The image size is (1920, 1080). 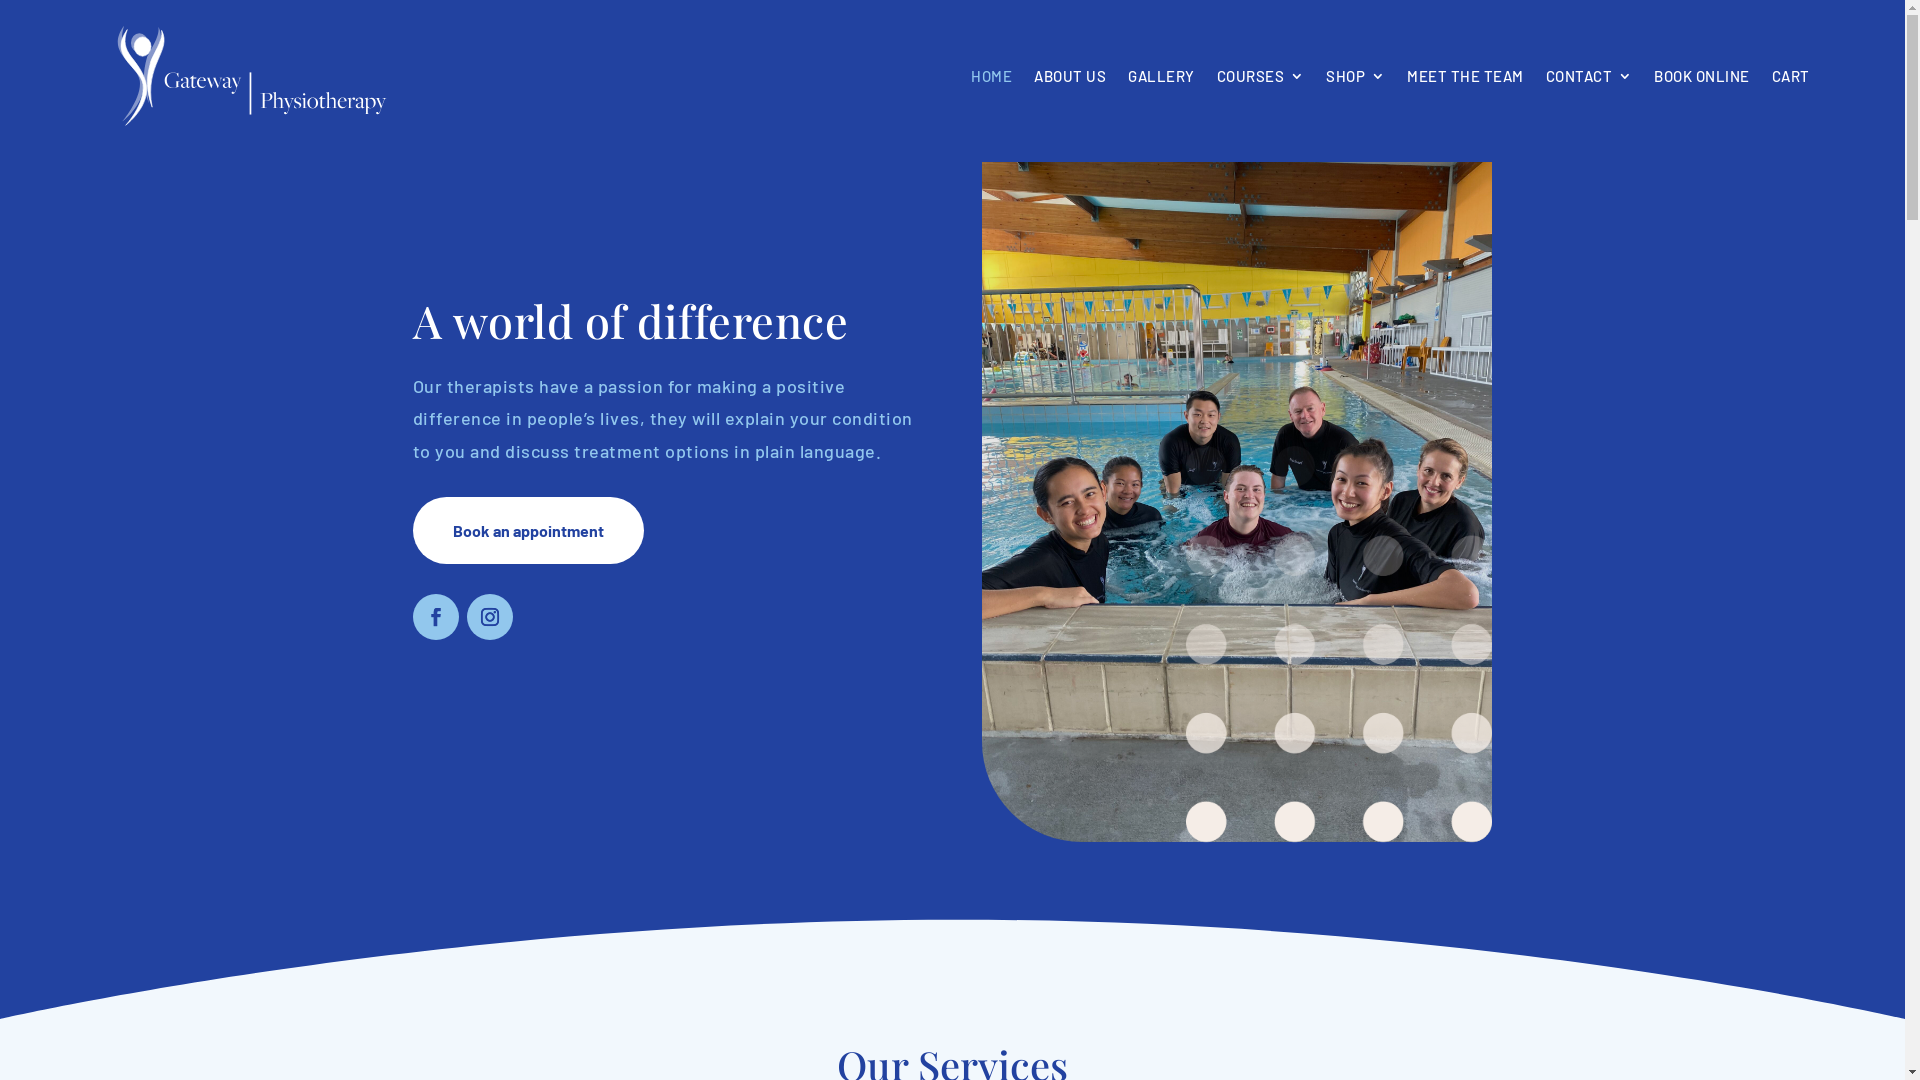 What do you see at coordinates (1070, 76) in the screenshot?
I see `ABOUT US` at bounding box center [1070, 76].